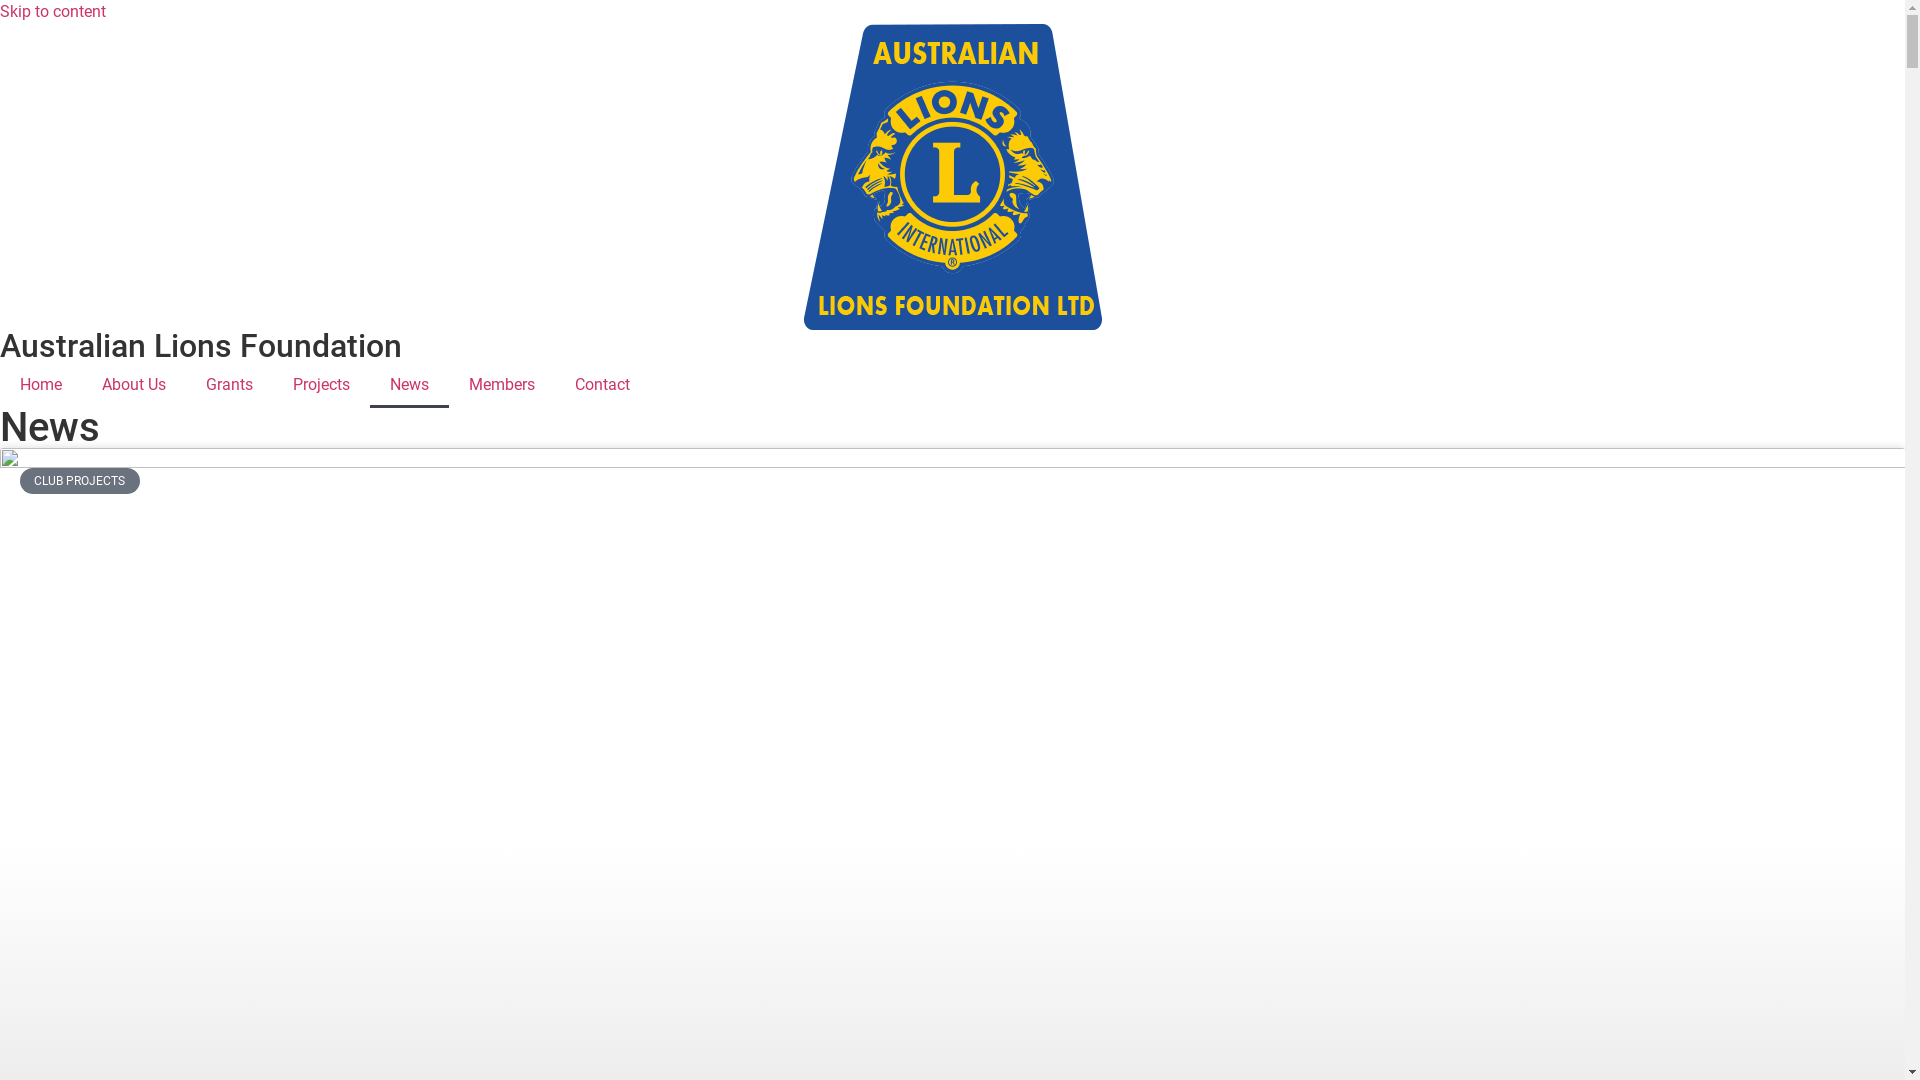 Image resolution: width=1920 pixels, height=1080 pixels. What do you see at coordinates (53, 12) in the screenshot?
I see `Skip to content` at bounding box center [53, 12].